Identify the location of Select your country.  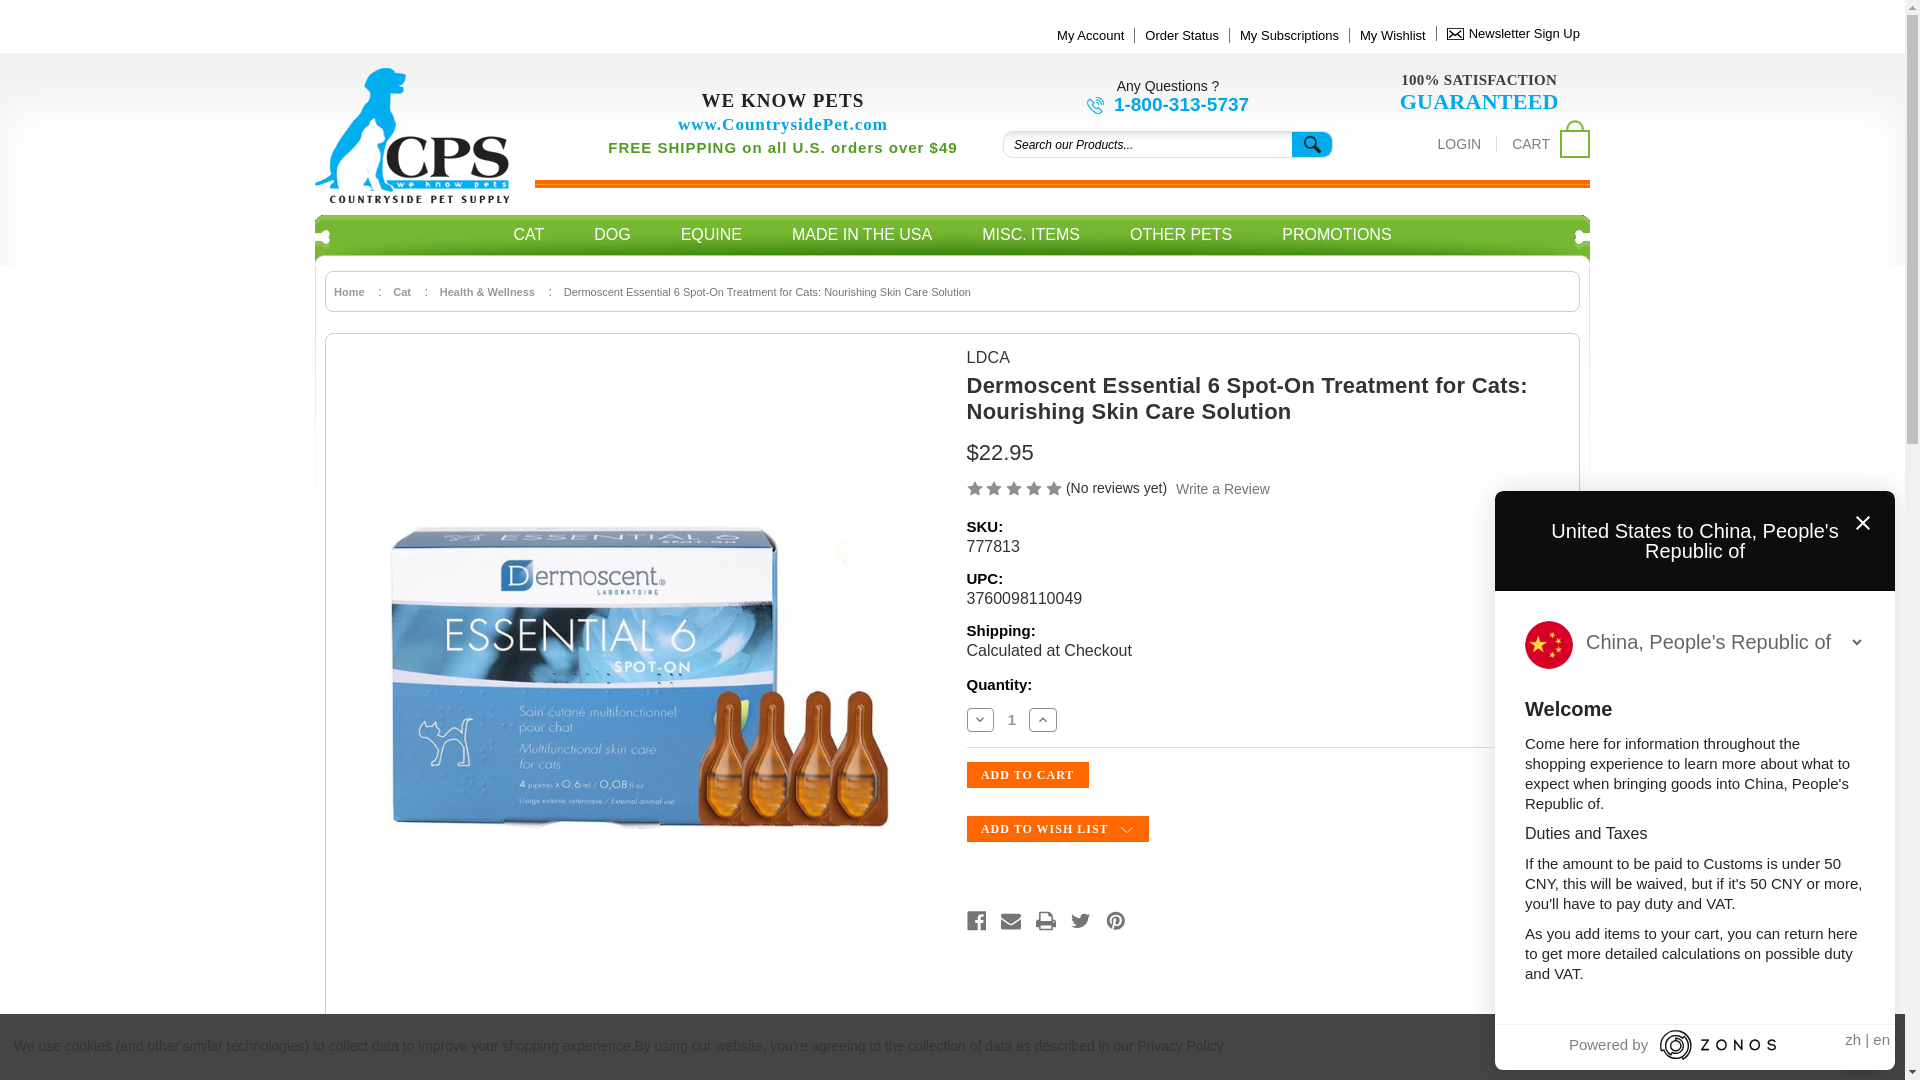
(1723, 642).